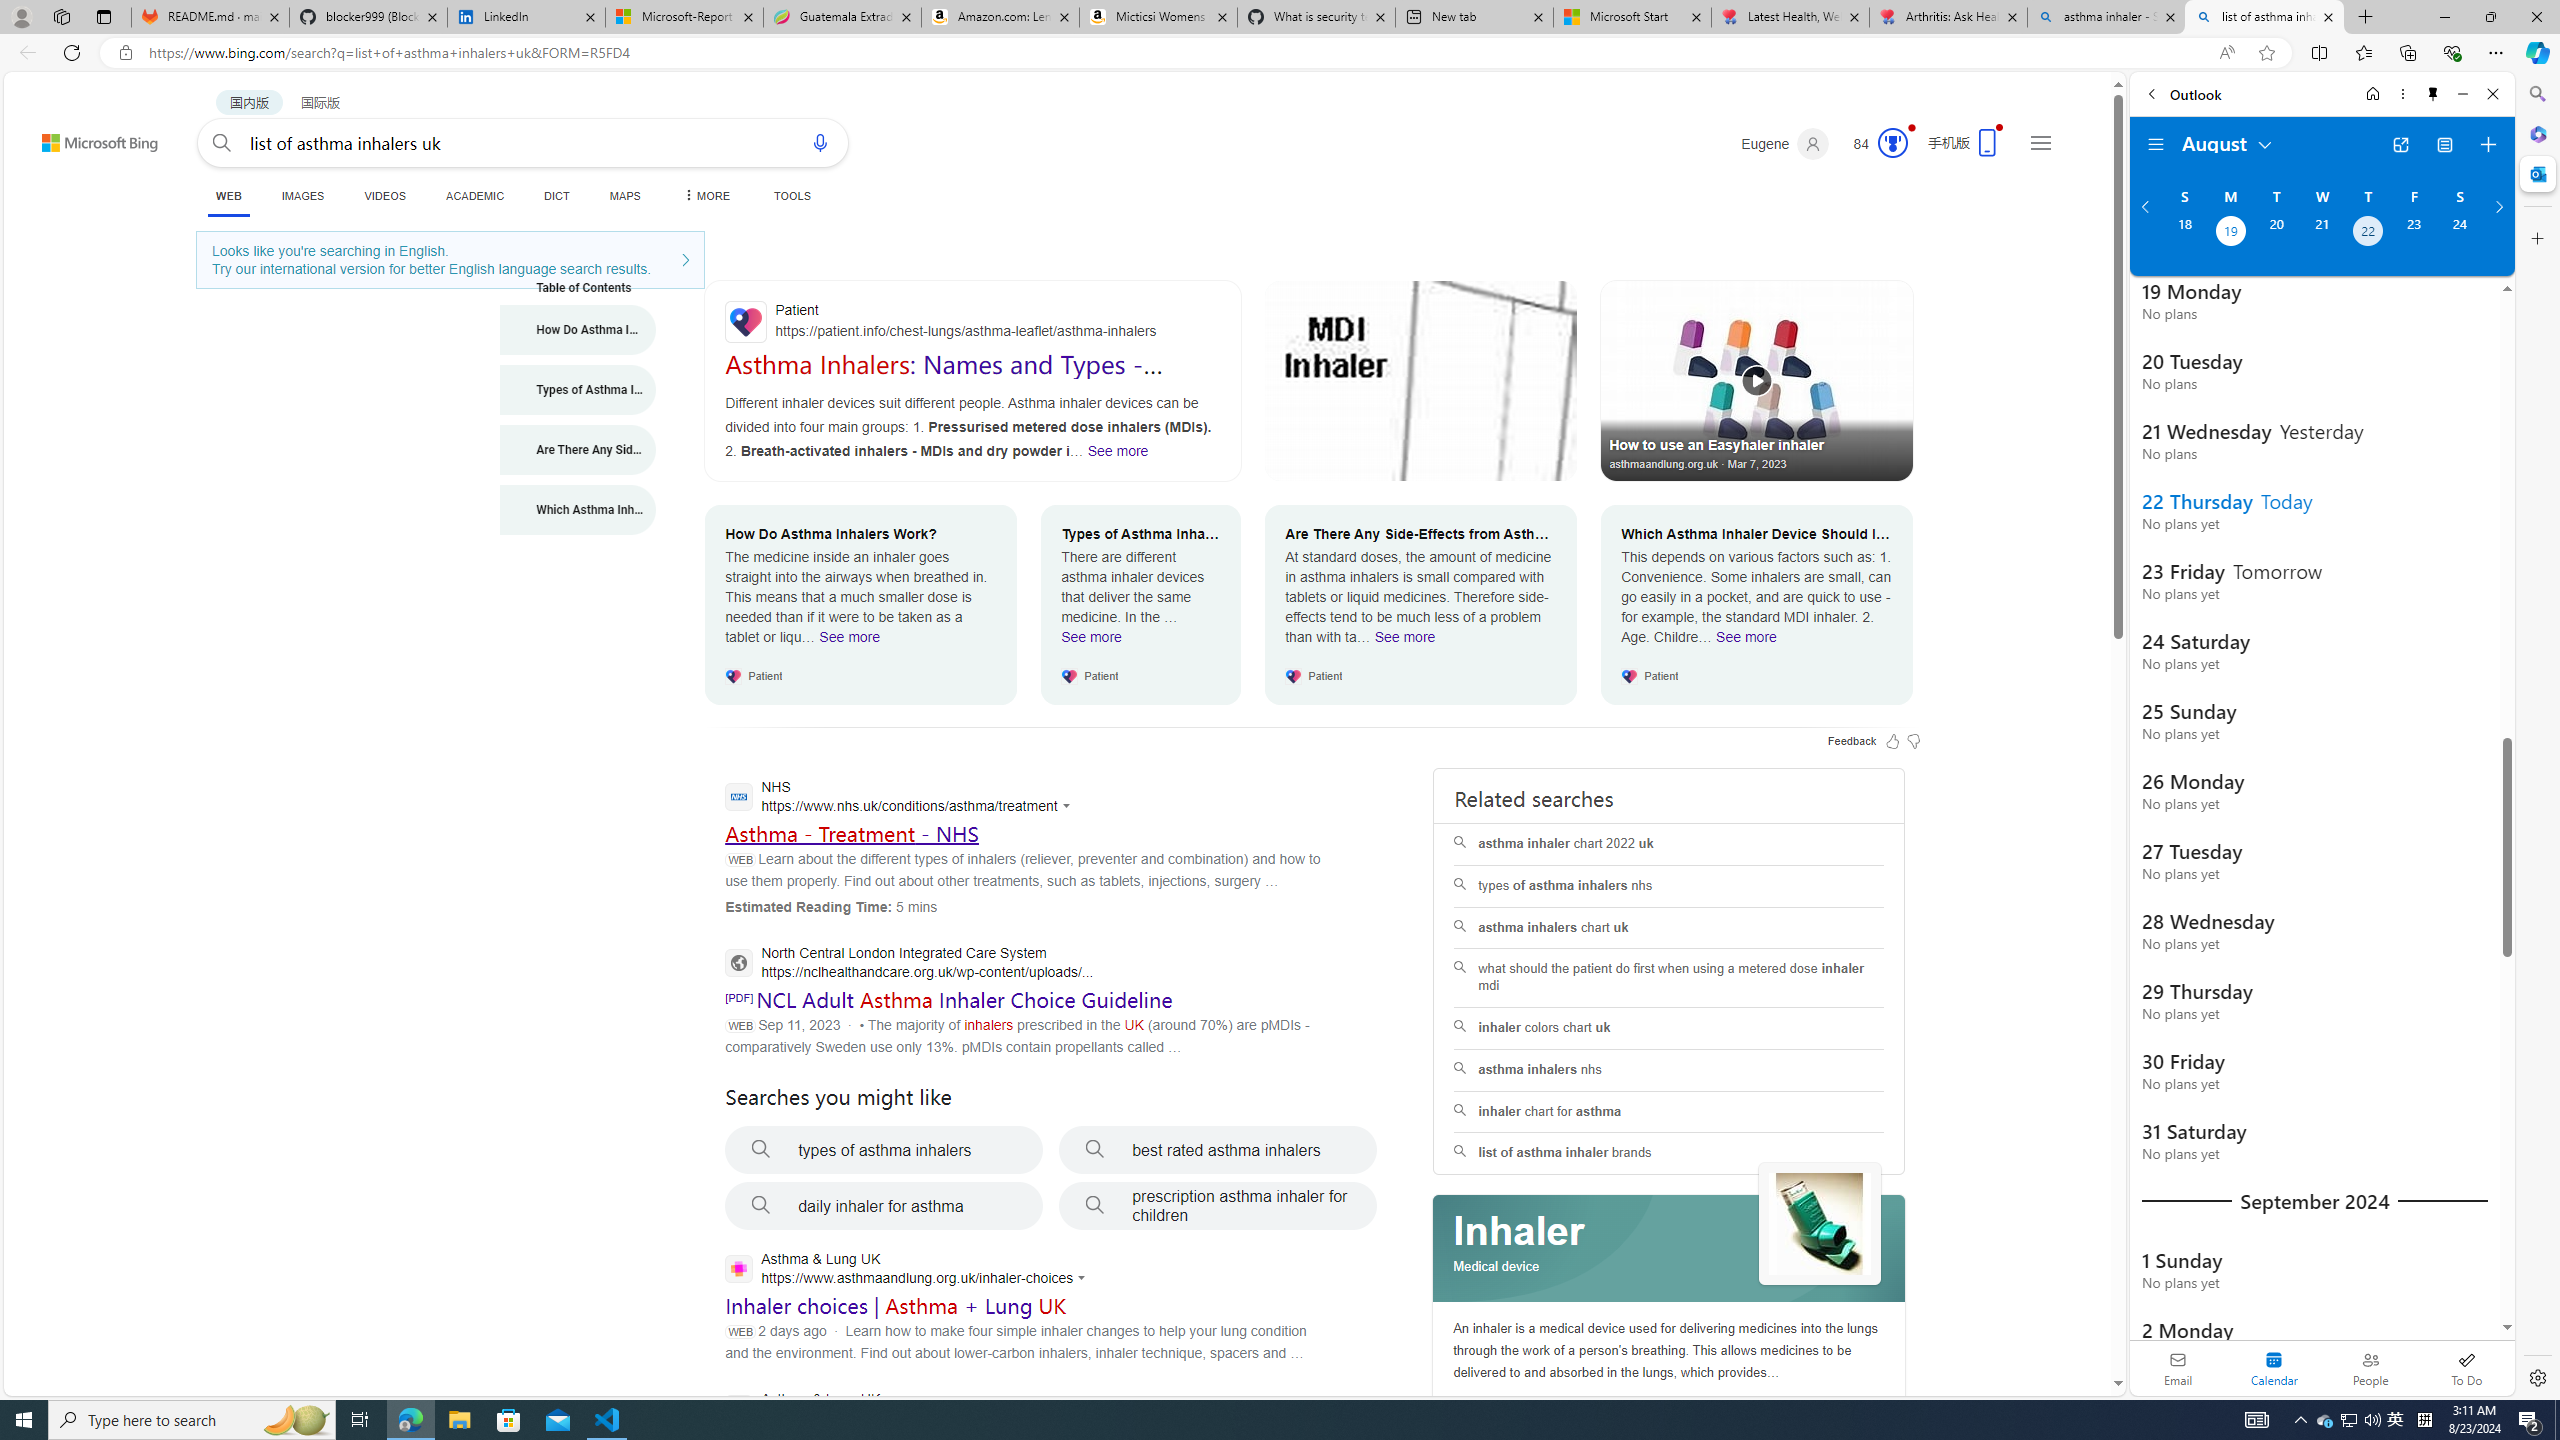 The image size is (2560, 1440). Describe the element at coordinates (2184, 233) in the screenshot. I see `Sunday, August 18, 2024. ` at that location.